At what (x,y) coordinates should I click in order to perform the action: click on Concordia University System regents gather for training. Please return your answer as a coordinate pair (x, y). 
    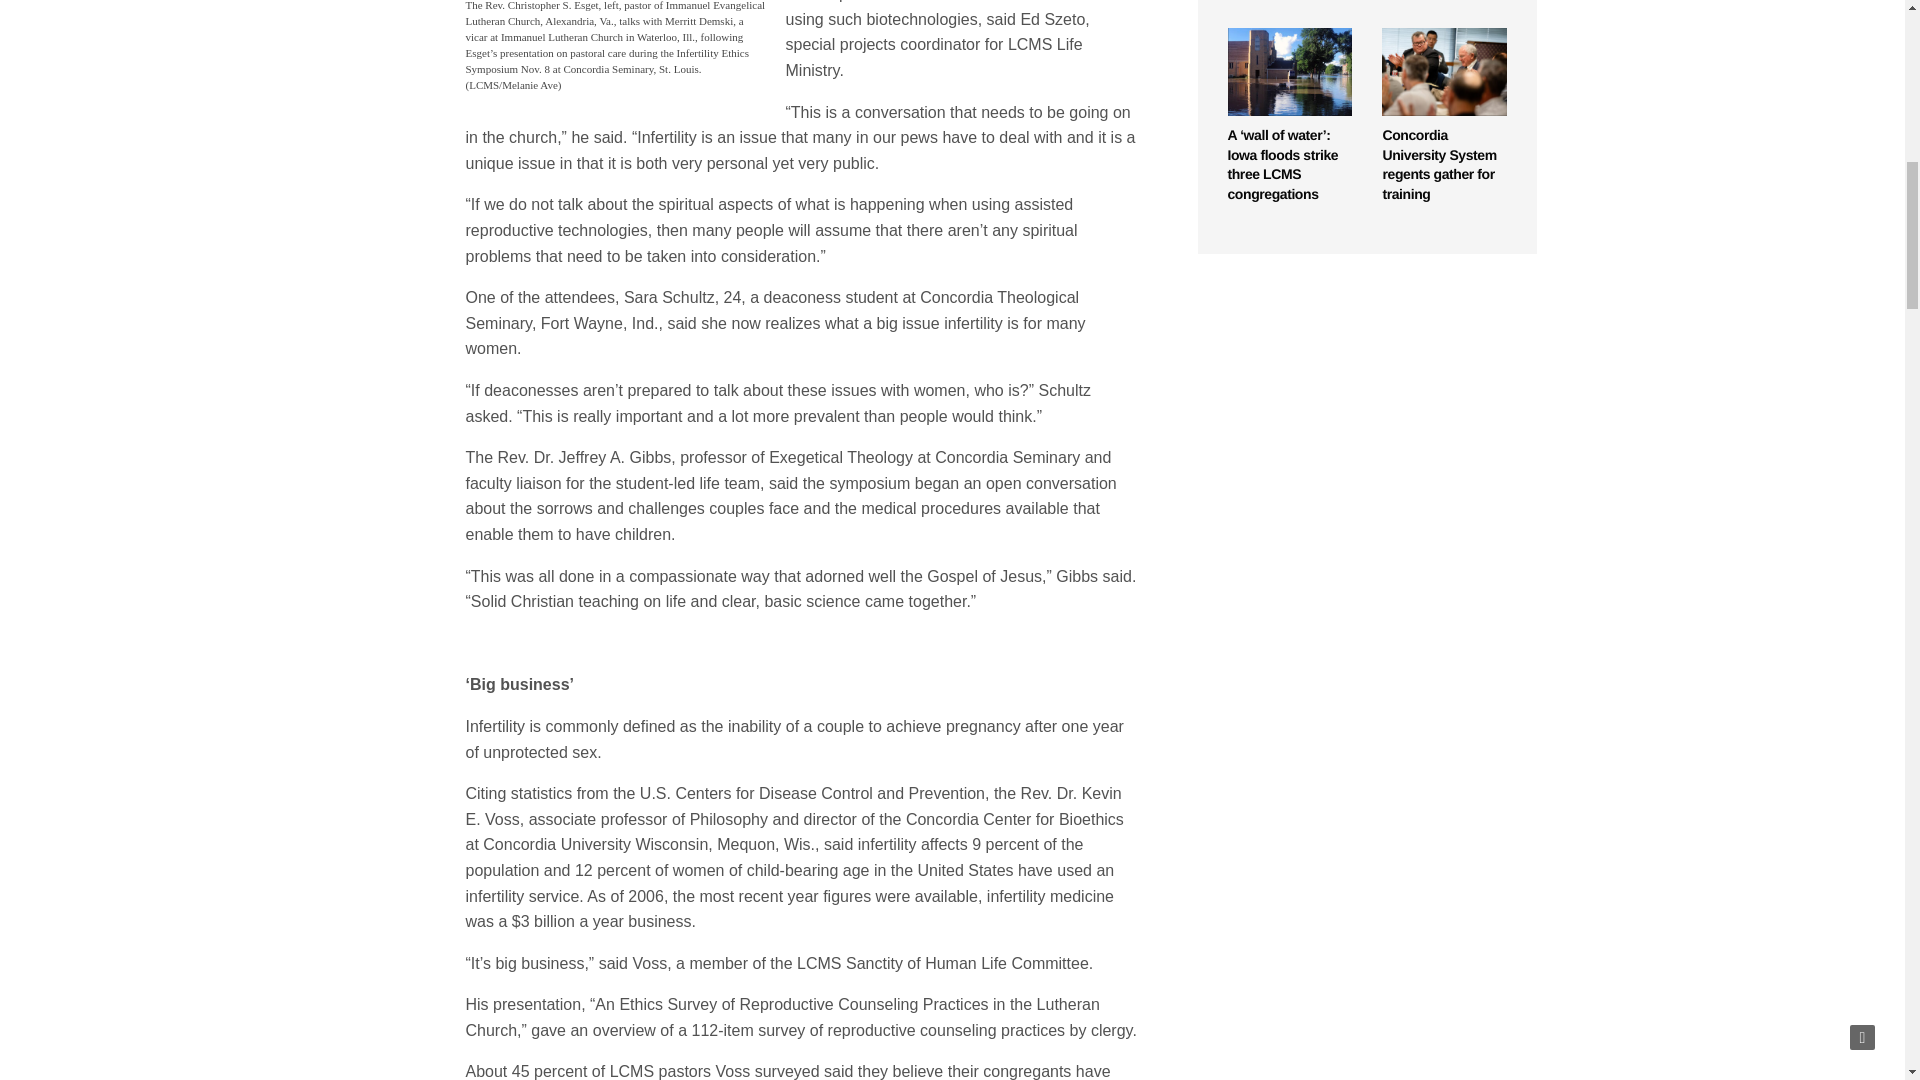
    Looking at the image, I should click on (1444, 72).